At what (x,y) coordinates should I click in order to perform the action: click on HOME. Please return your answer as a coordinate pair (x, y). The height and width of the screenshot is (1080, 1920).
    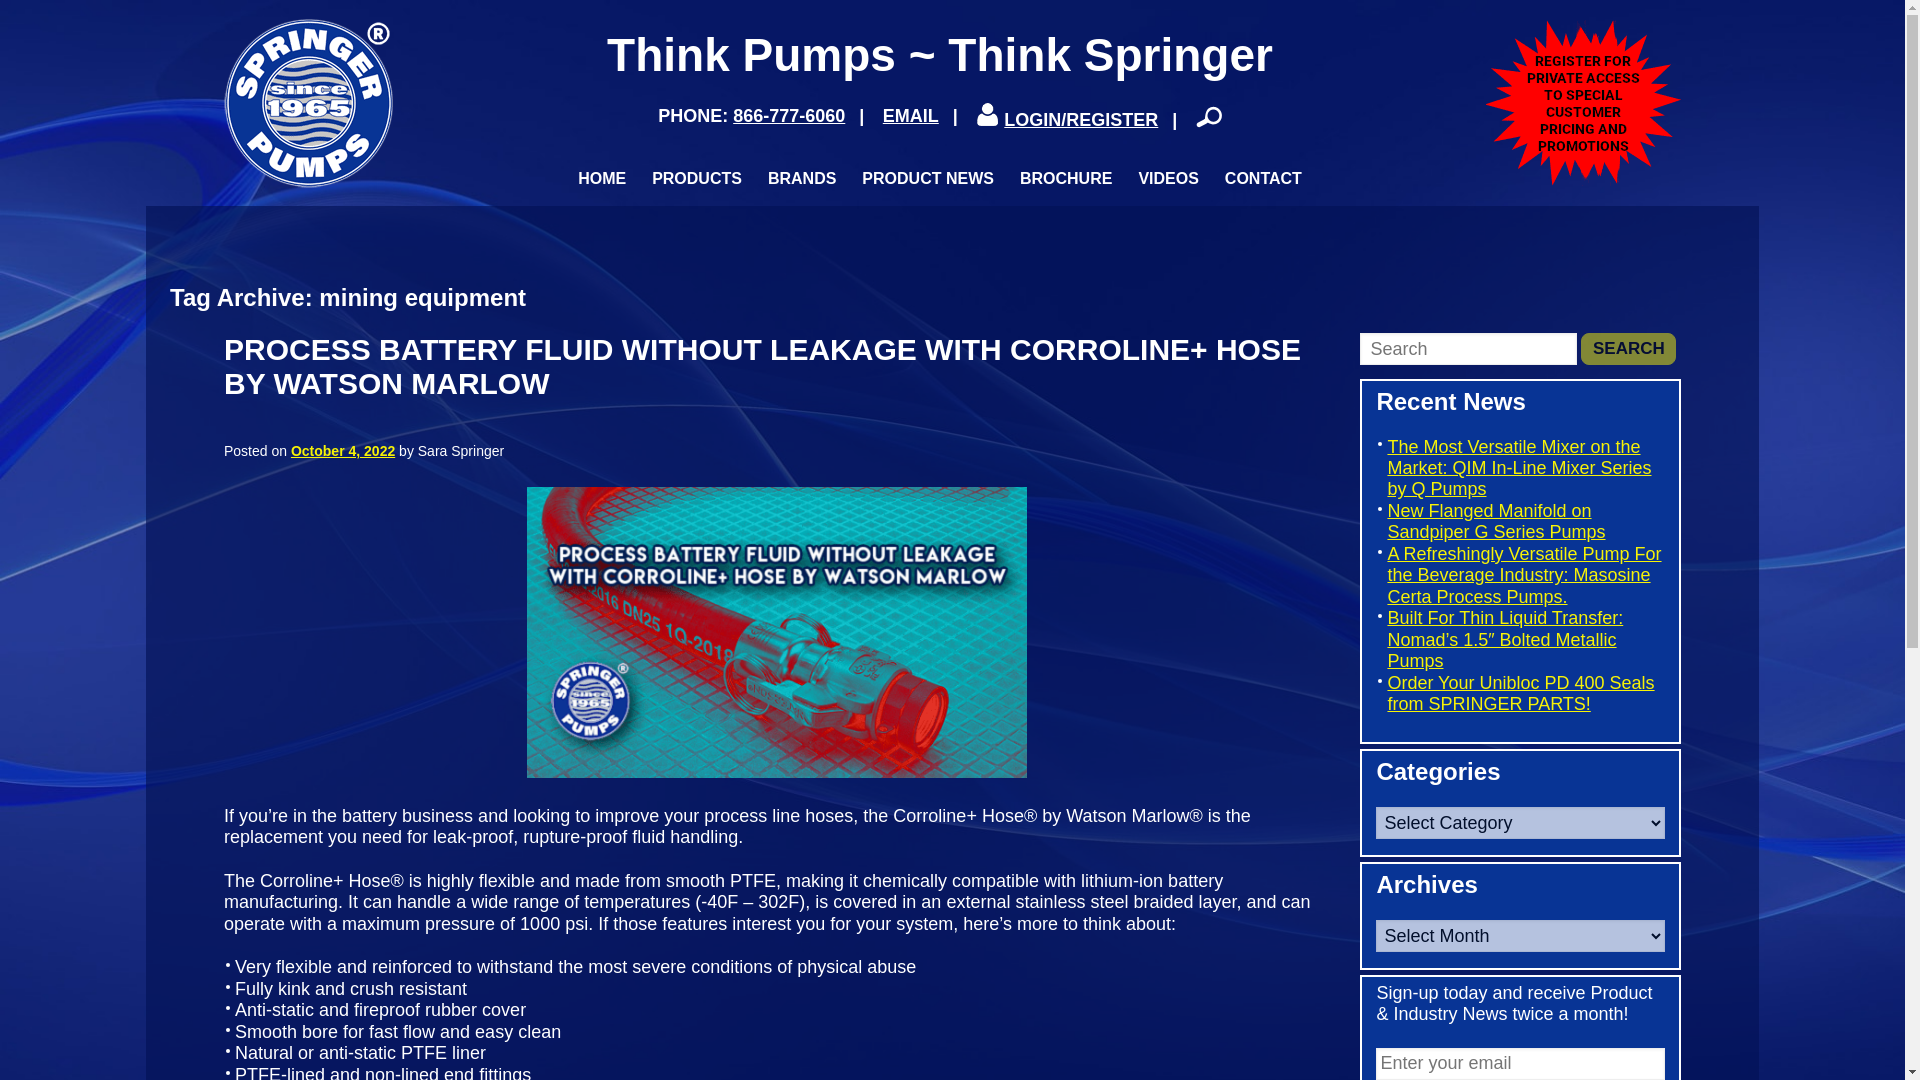
    Looking at the image, I should click on (602, 178).